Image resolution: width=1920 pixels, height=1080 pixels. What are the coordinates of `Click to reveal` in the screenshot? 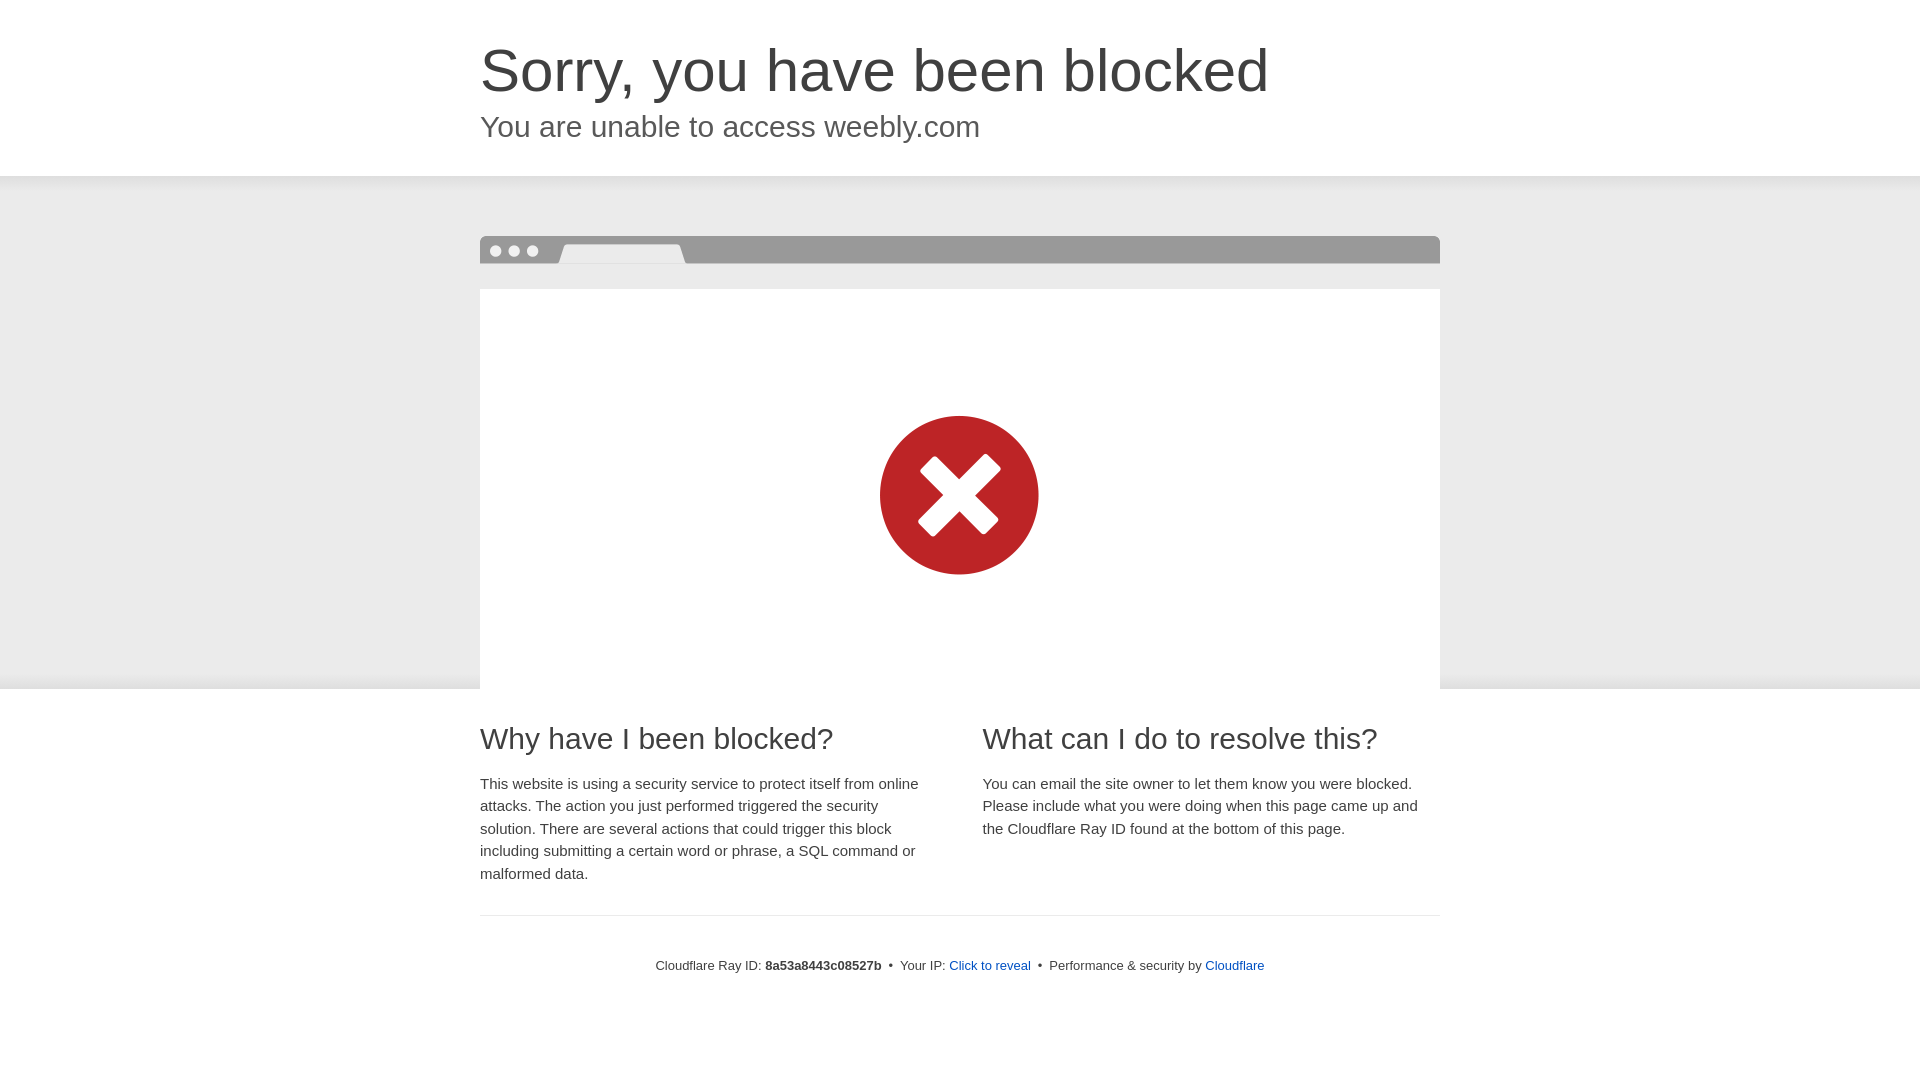 It's located at (990, 966).